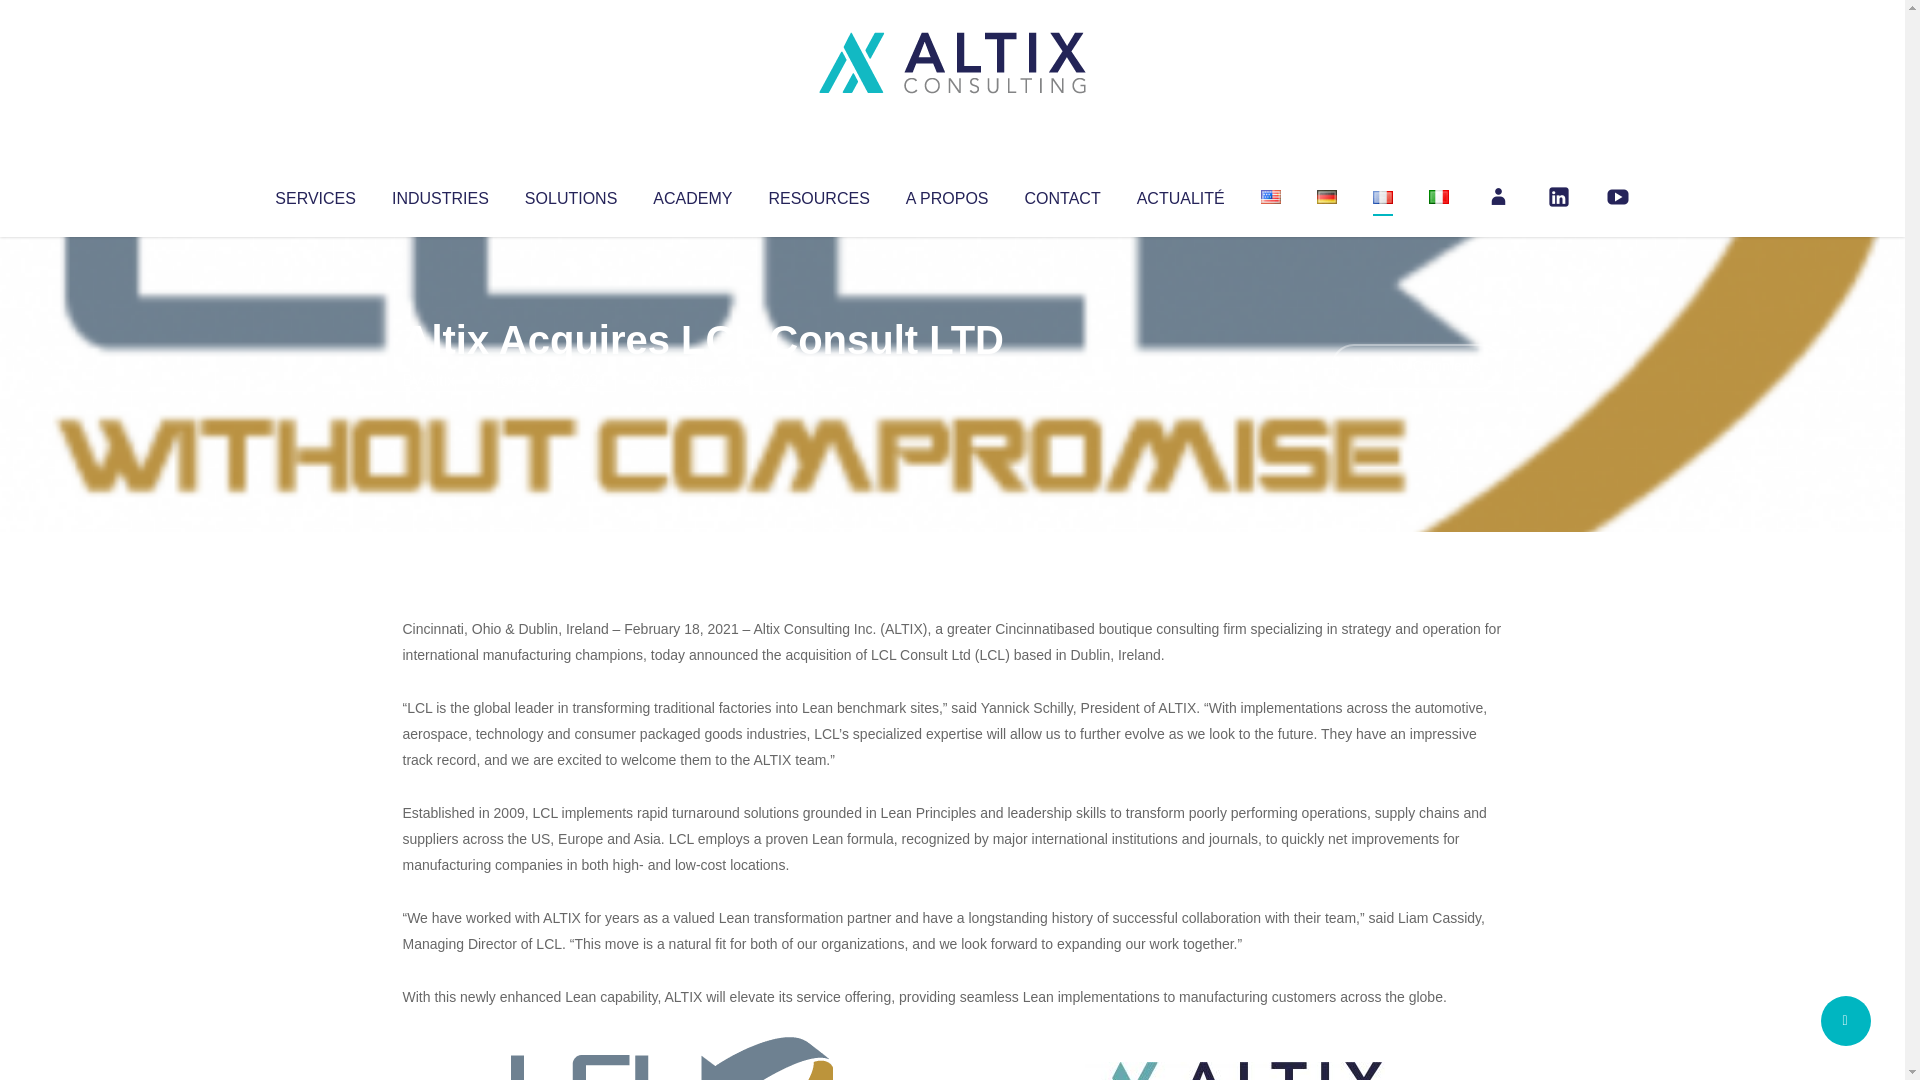  I want to click on Articles par Altix, so click(440, 380).